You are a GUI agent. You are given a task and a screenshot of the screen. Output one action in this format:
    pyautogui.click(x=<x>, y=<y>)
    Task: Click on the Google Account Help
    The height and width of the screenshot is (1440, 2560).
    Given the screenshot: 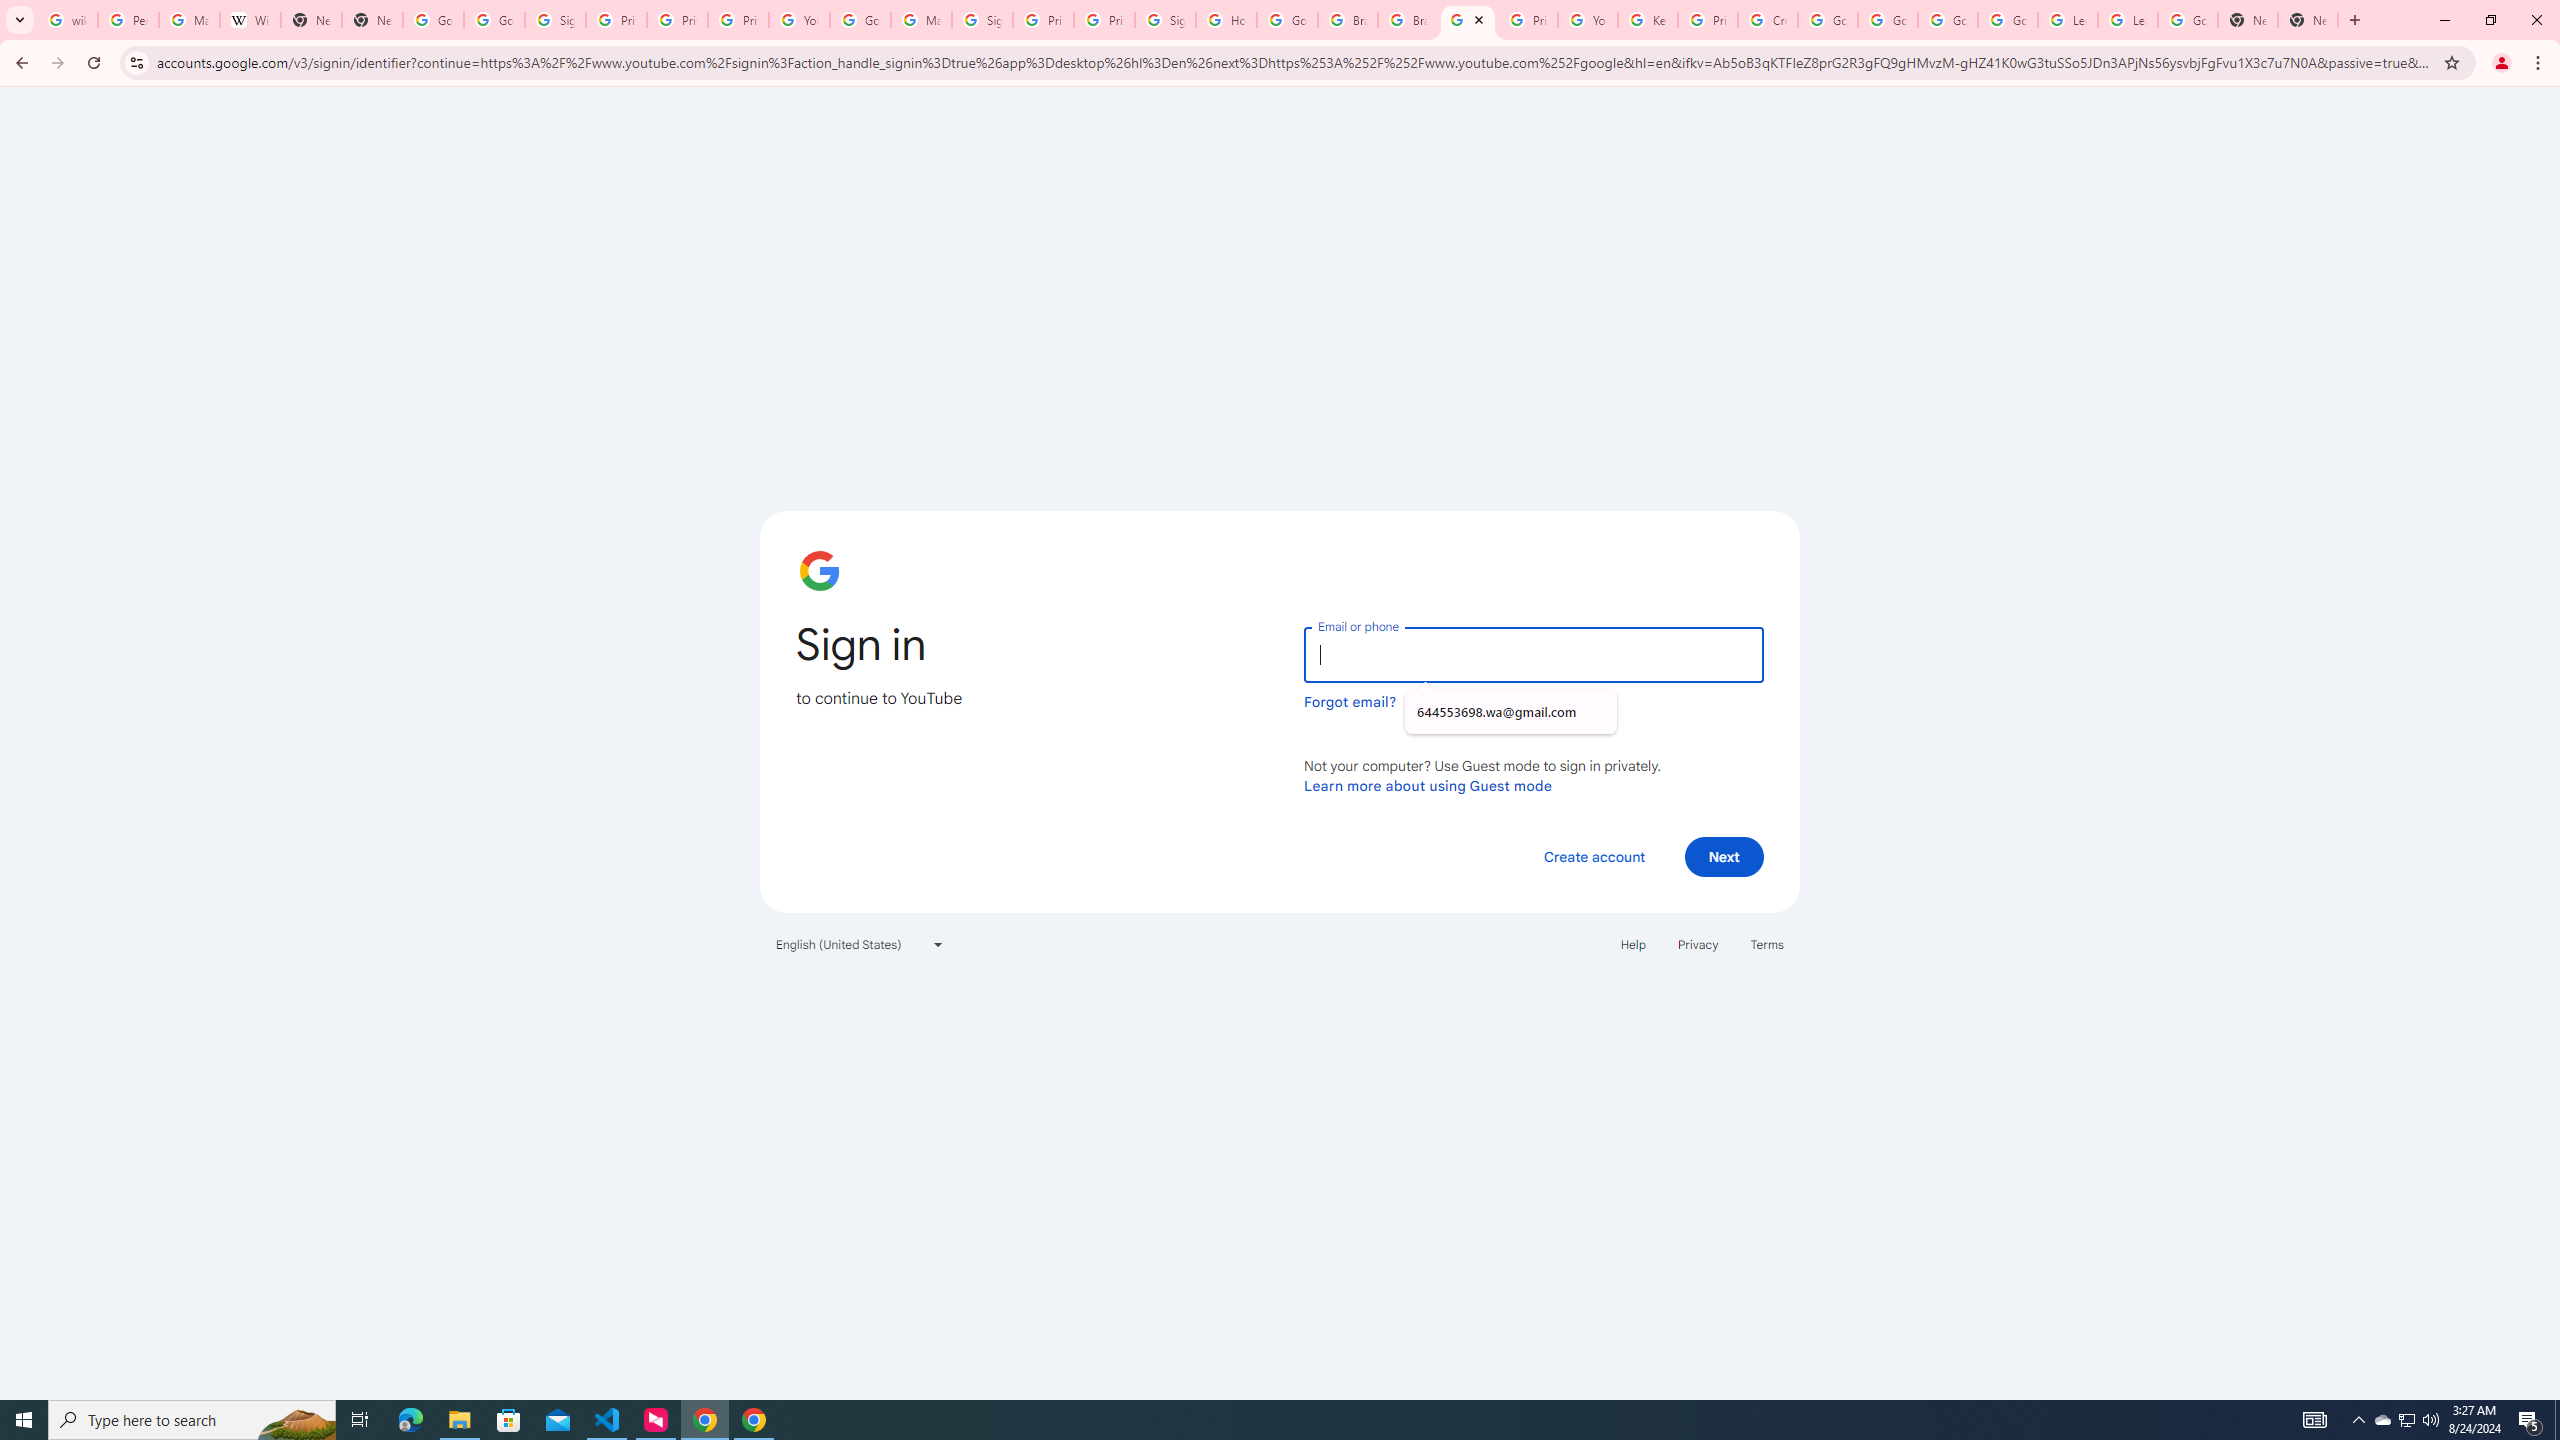 What is the action you would take?
    pyautogui.click(x=1948, y=20)
    